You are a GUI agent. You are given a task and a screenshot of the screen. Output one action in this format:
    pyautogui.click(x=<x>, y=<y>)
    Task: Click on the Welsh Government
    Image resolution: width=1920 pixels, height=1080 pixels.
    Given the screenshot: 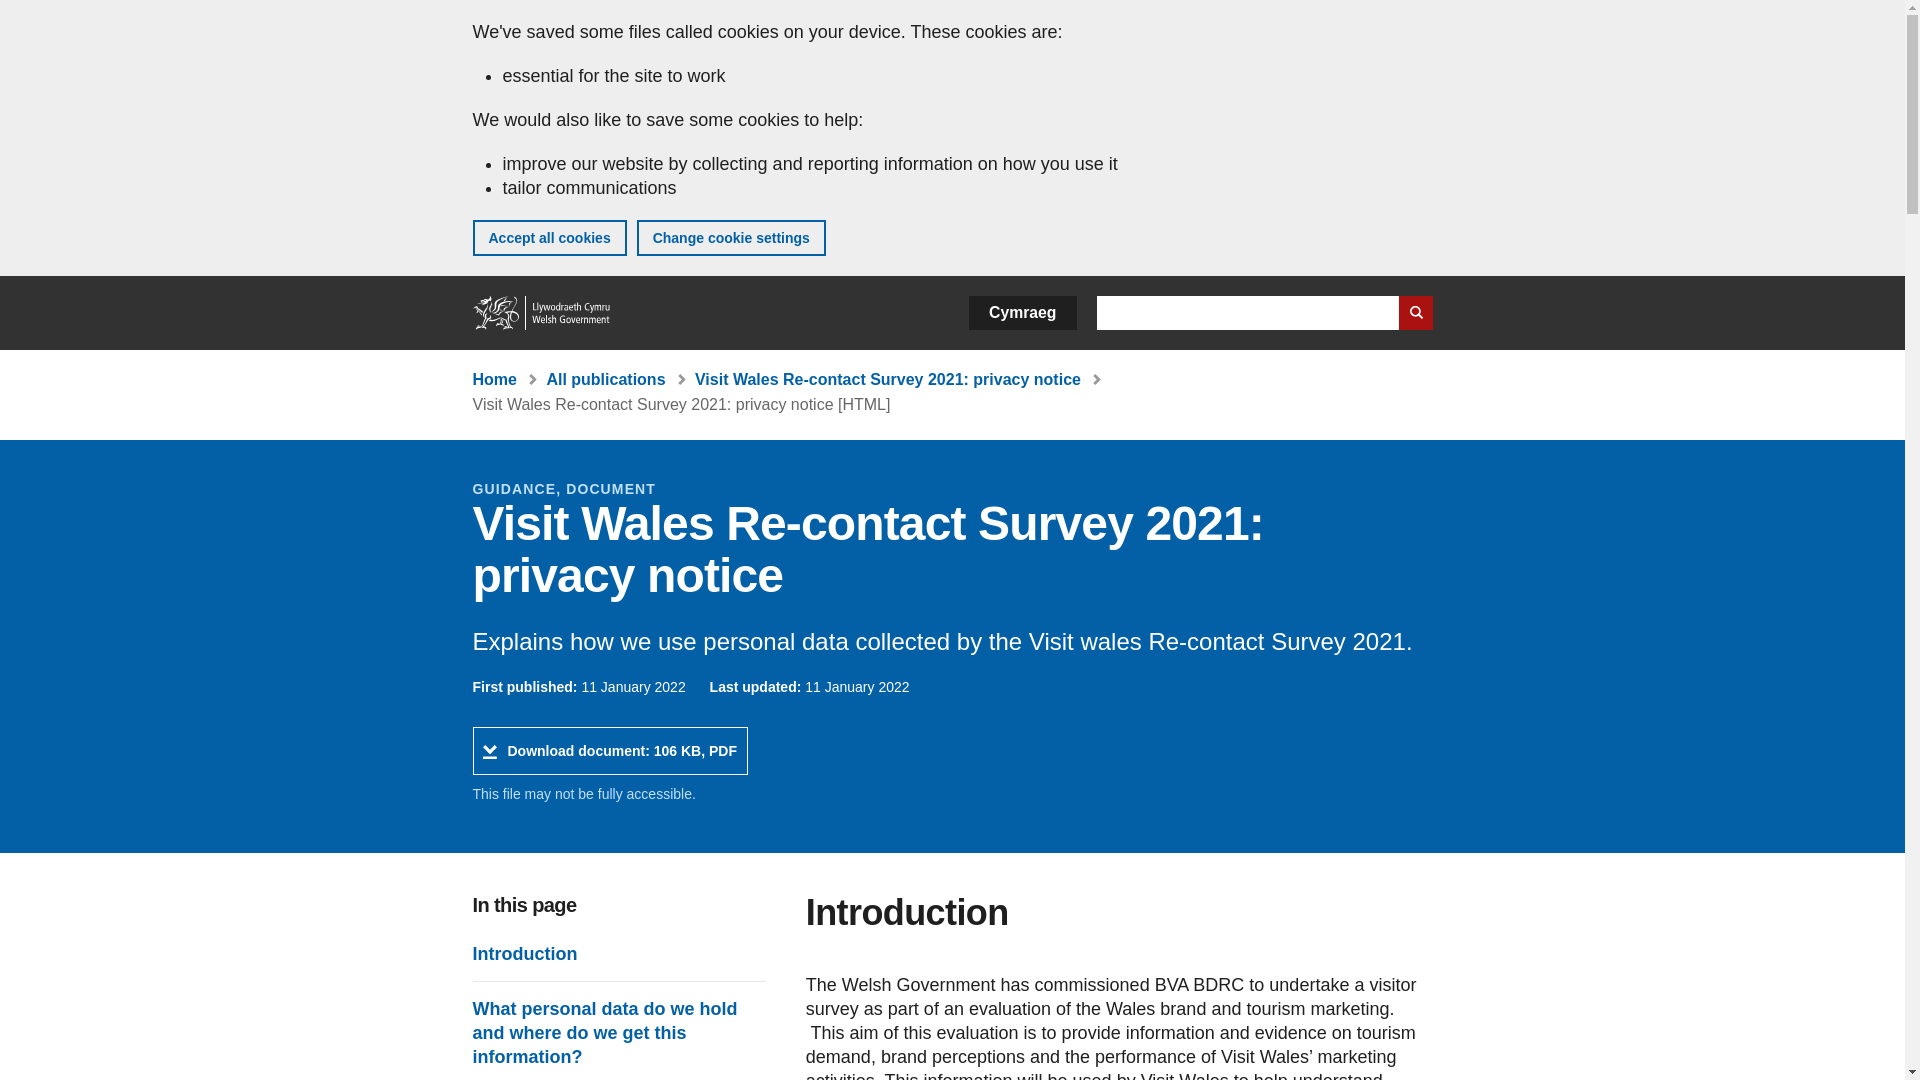 What is the action you would take?
    pyautogui.click(x=542, y=312)
    